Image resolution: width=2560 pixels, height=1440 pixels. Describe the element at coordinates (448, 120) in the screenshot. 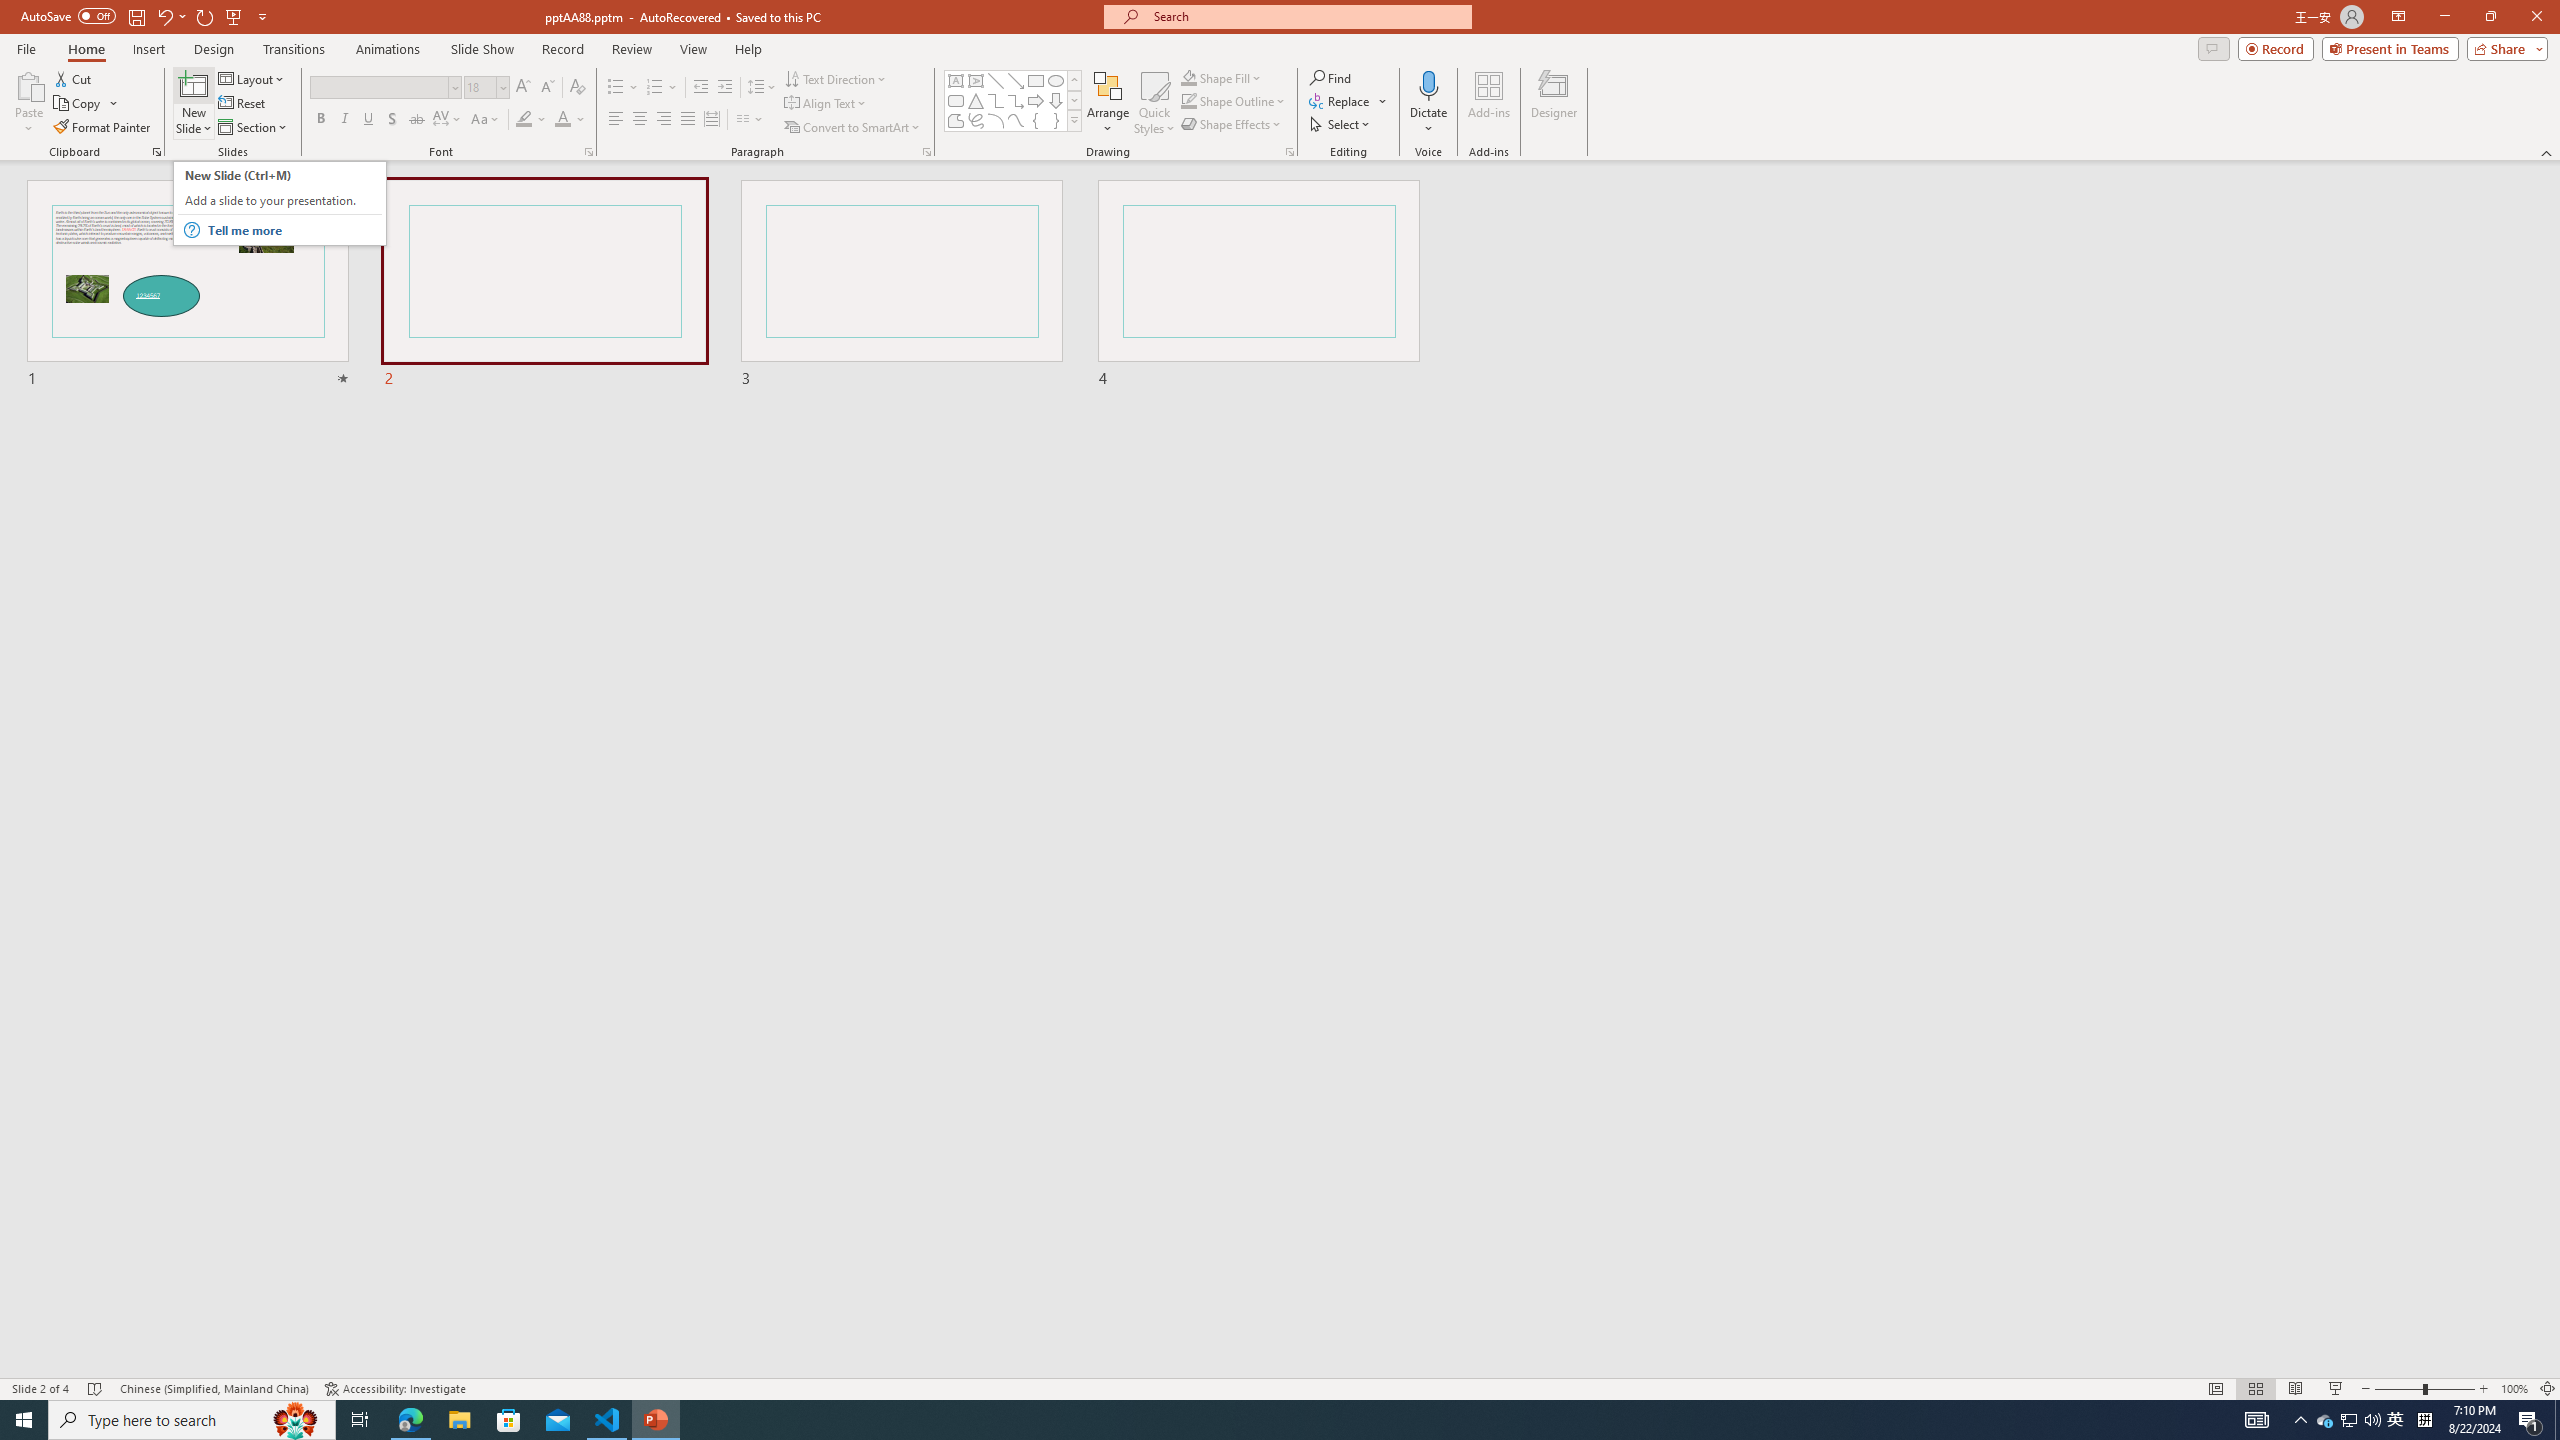

I see `Character Spacing` at that location.